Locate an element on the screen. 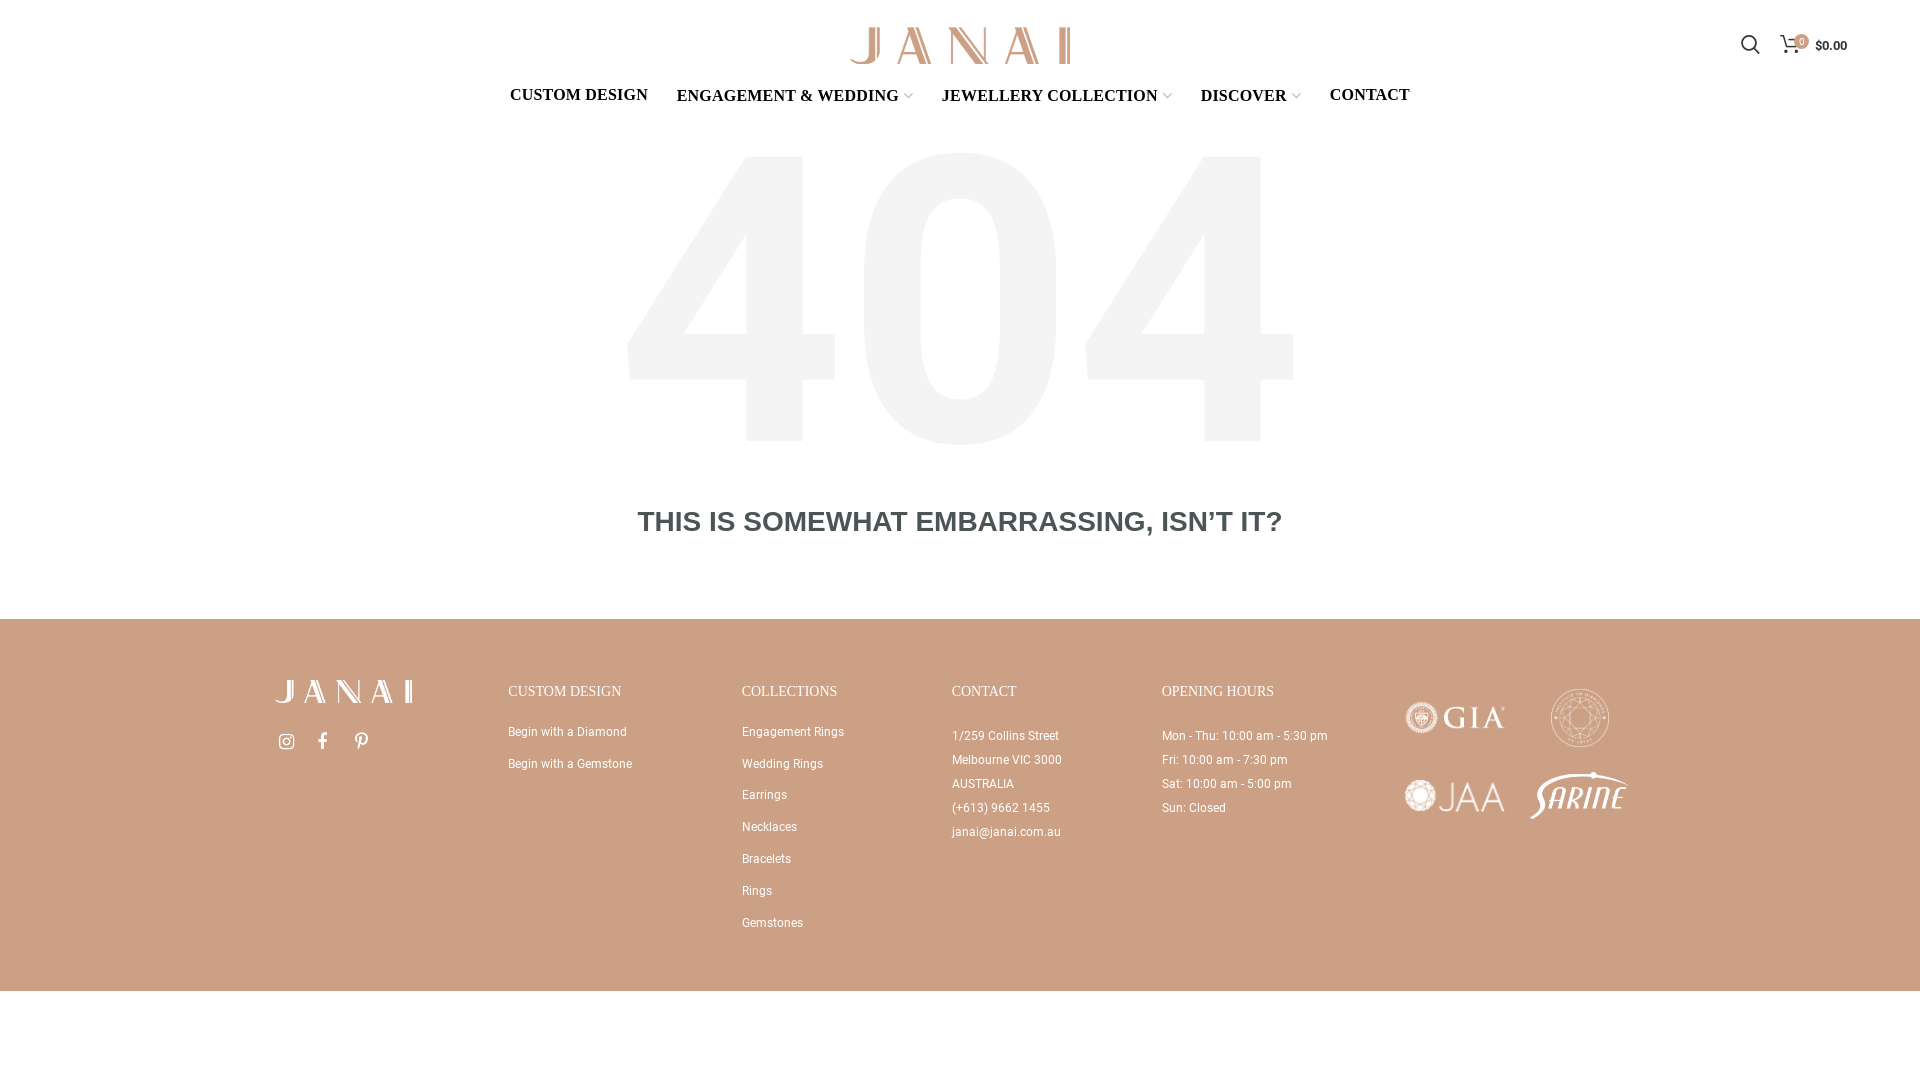 The height and width of the screenshot is (1080, 1920). Engagement Rings is located at coordinates (793, 732).